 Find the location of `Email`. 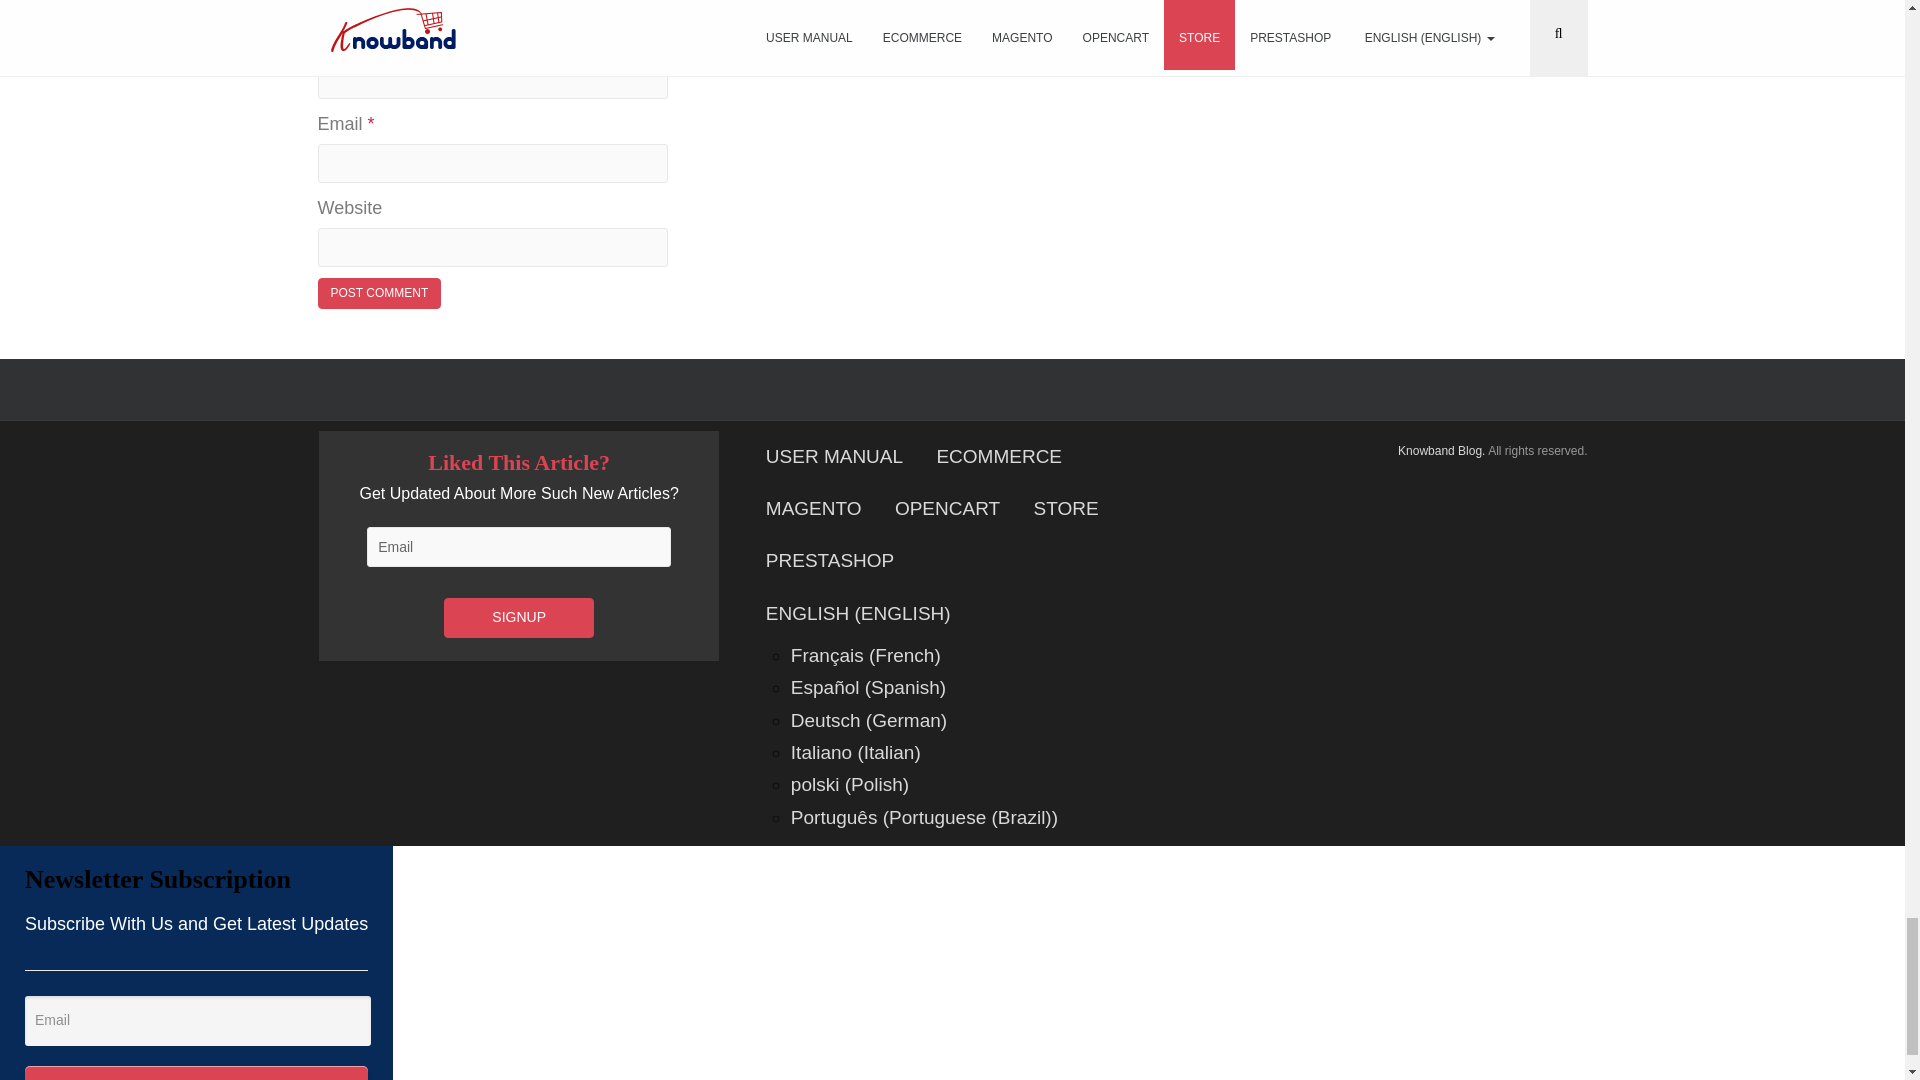

Email is located at coordinates (197, 1020).